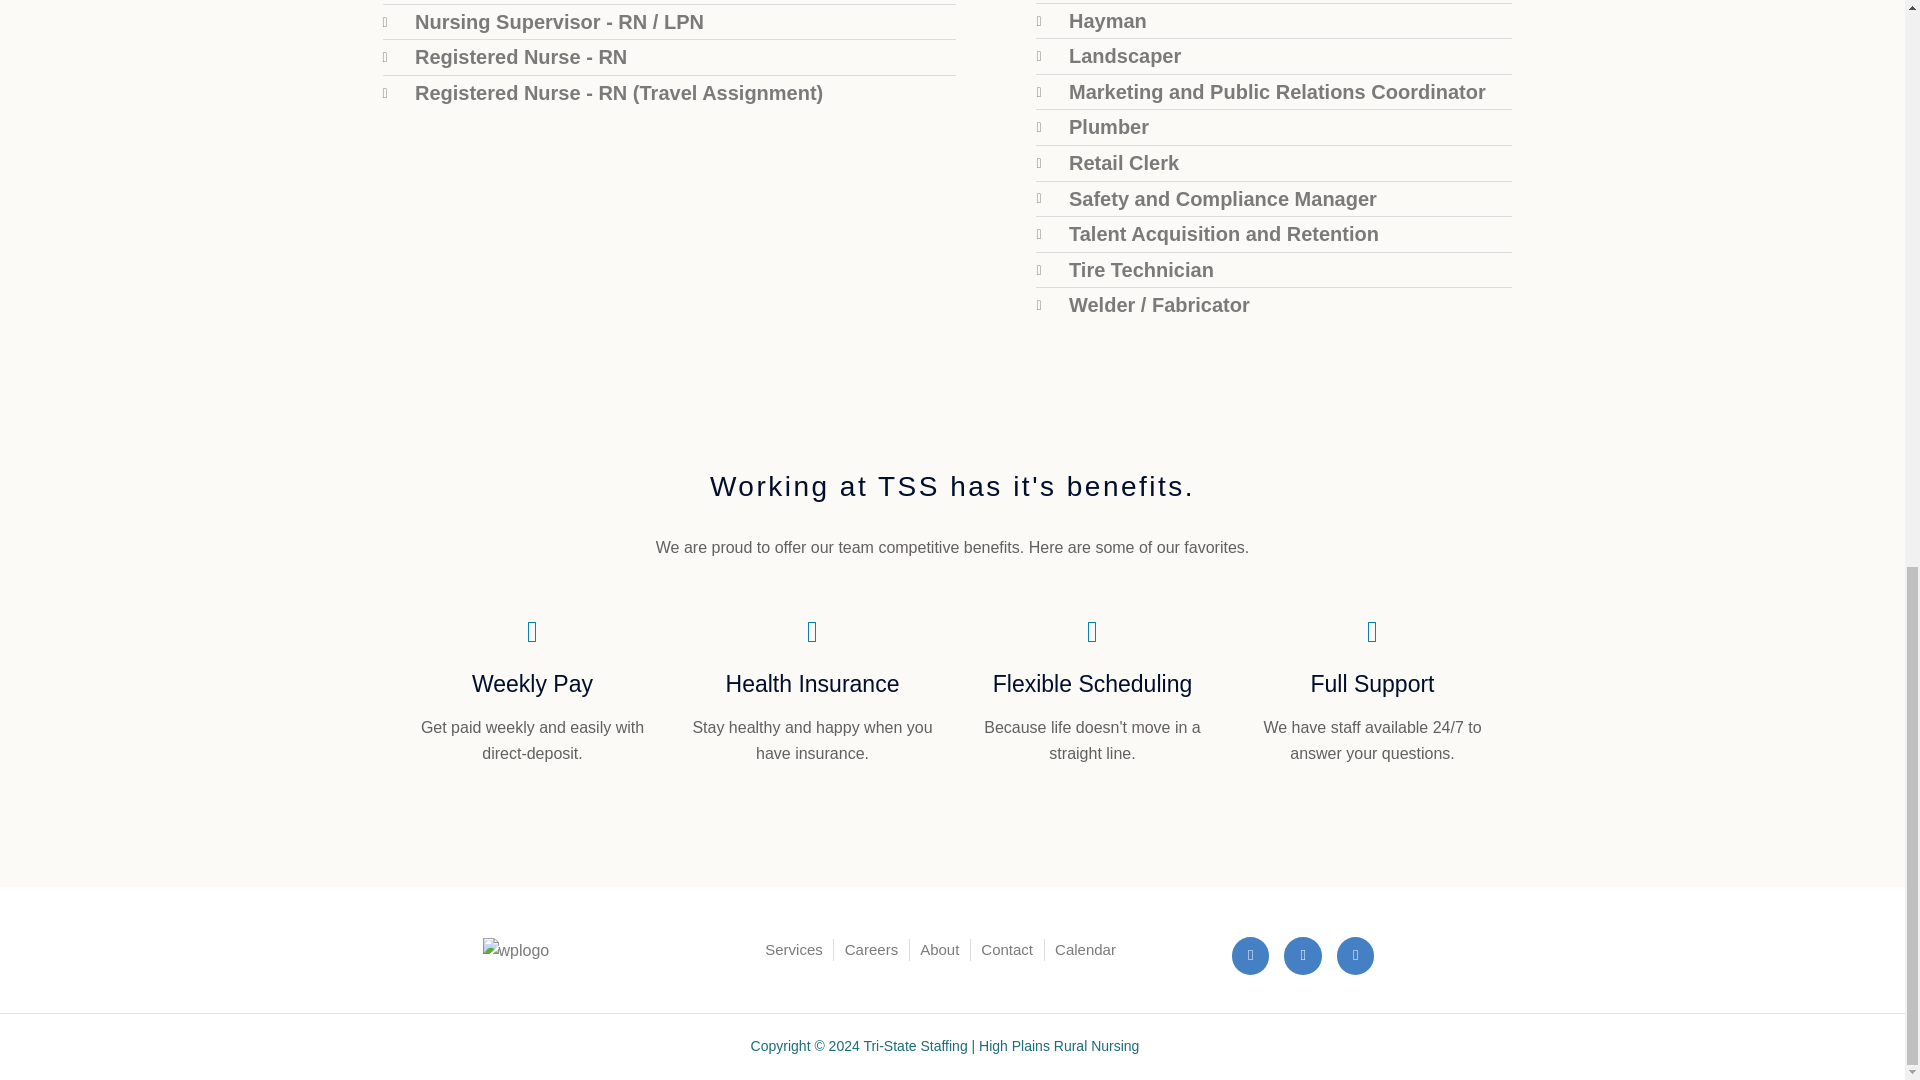 The image size is (1920, 1080). Describe the element at coordinates (1274, 21) in the screenshot. I see `Hayman` at that location.